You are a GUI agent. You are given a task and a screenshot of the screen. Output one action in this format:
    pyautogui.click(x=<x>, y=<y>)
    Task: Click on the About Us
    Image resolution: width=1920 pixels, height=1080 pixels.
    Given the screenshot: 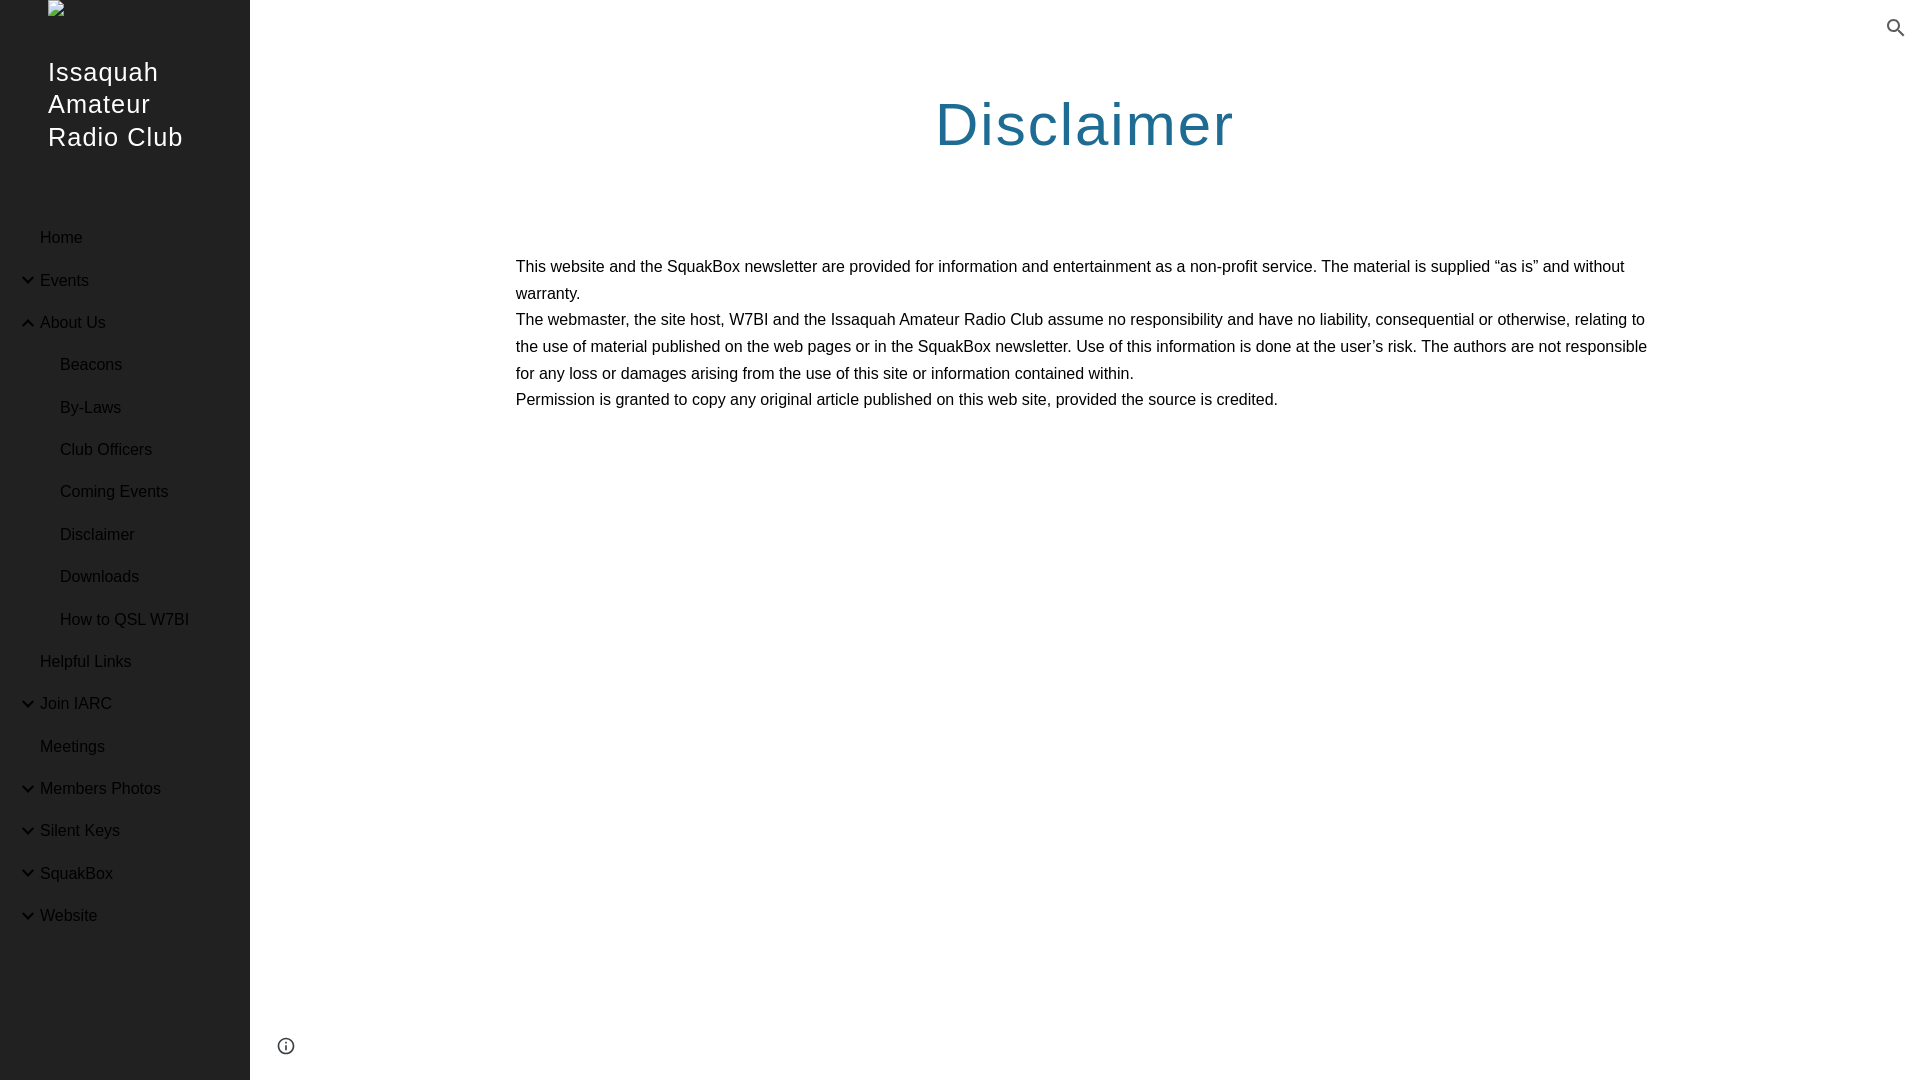 What is the action you would take?
    pyautogui.click(x=137, y=322)
    